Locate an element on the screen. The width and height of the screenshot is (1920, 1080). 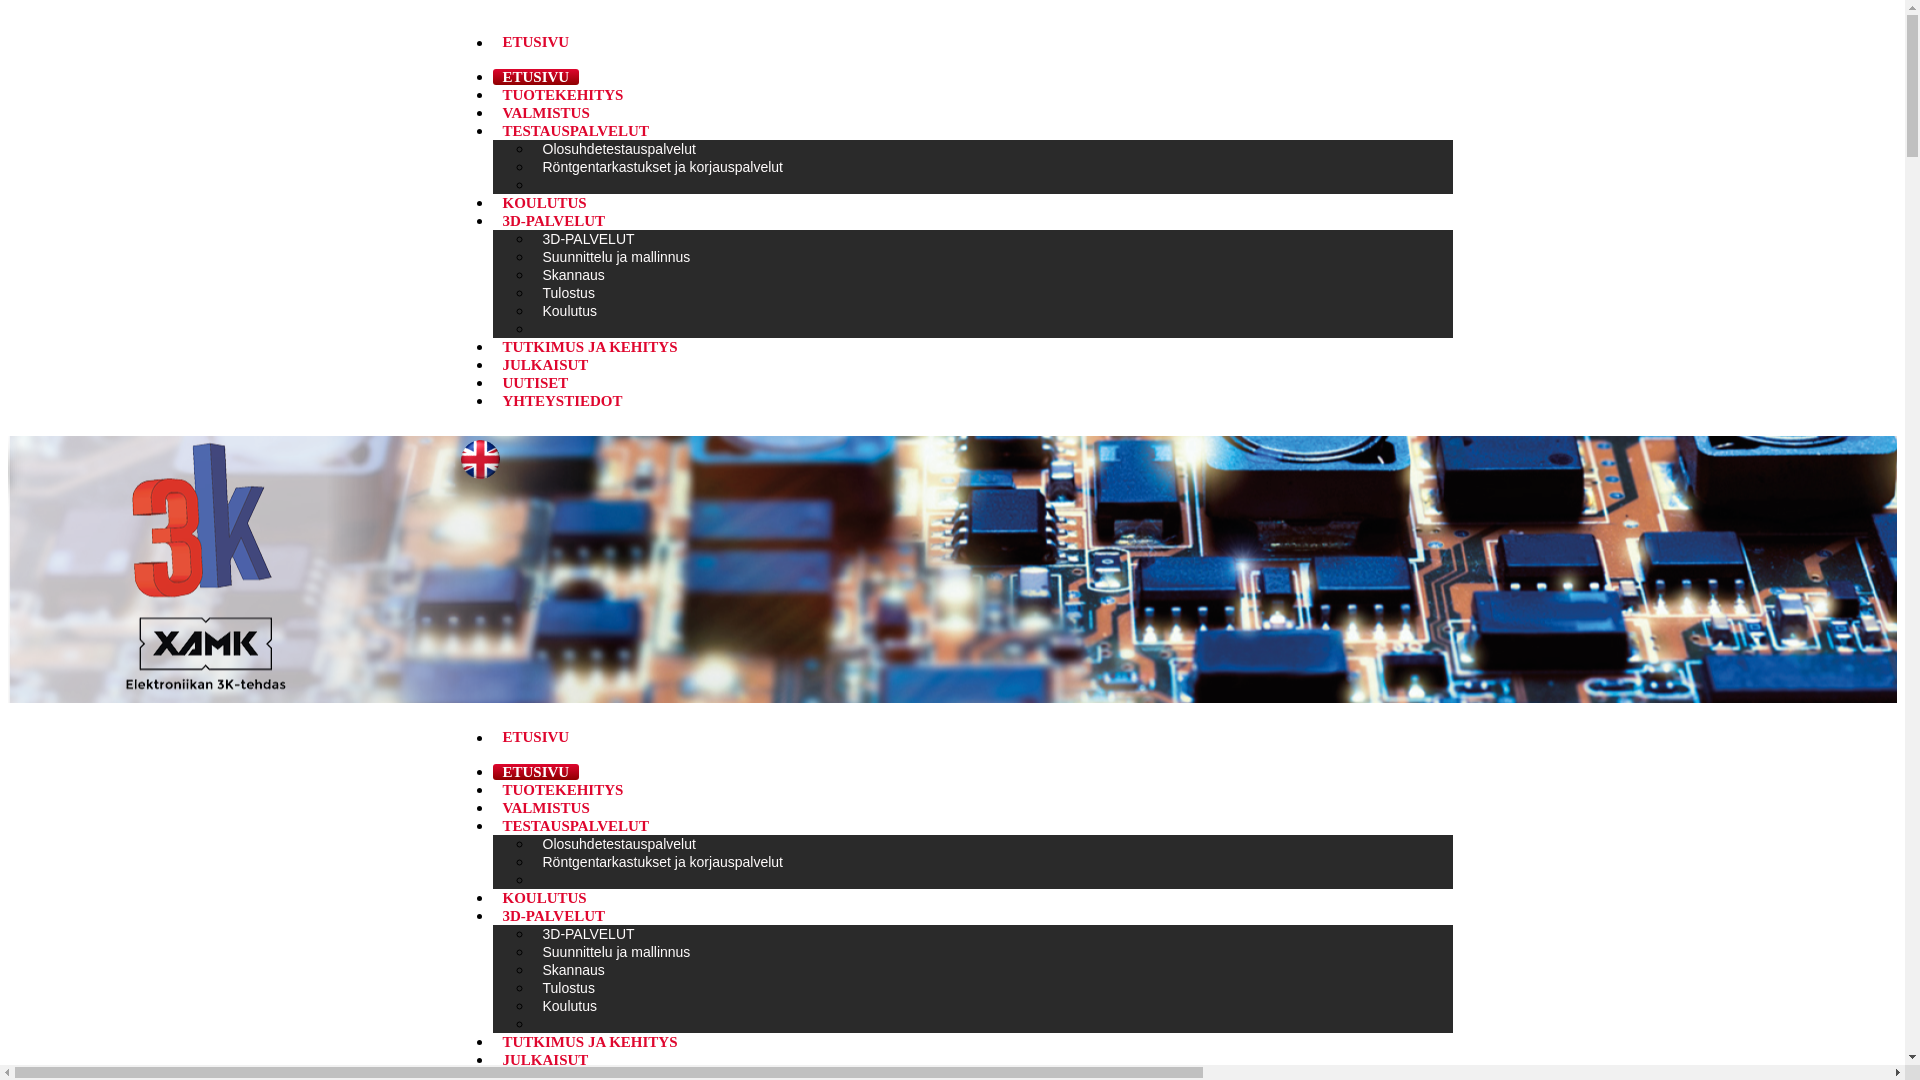
TUOTEKEHITYS is located at coordinates (562, 790).